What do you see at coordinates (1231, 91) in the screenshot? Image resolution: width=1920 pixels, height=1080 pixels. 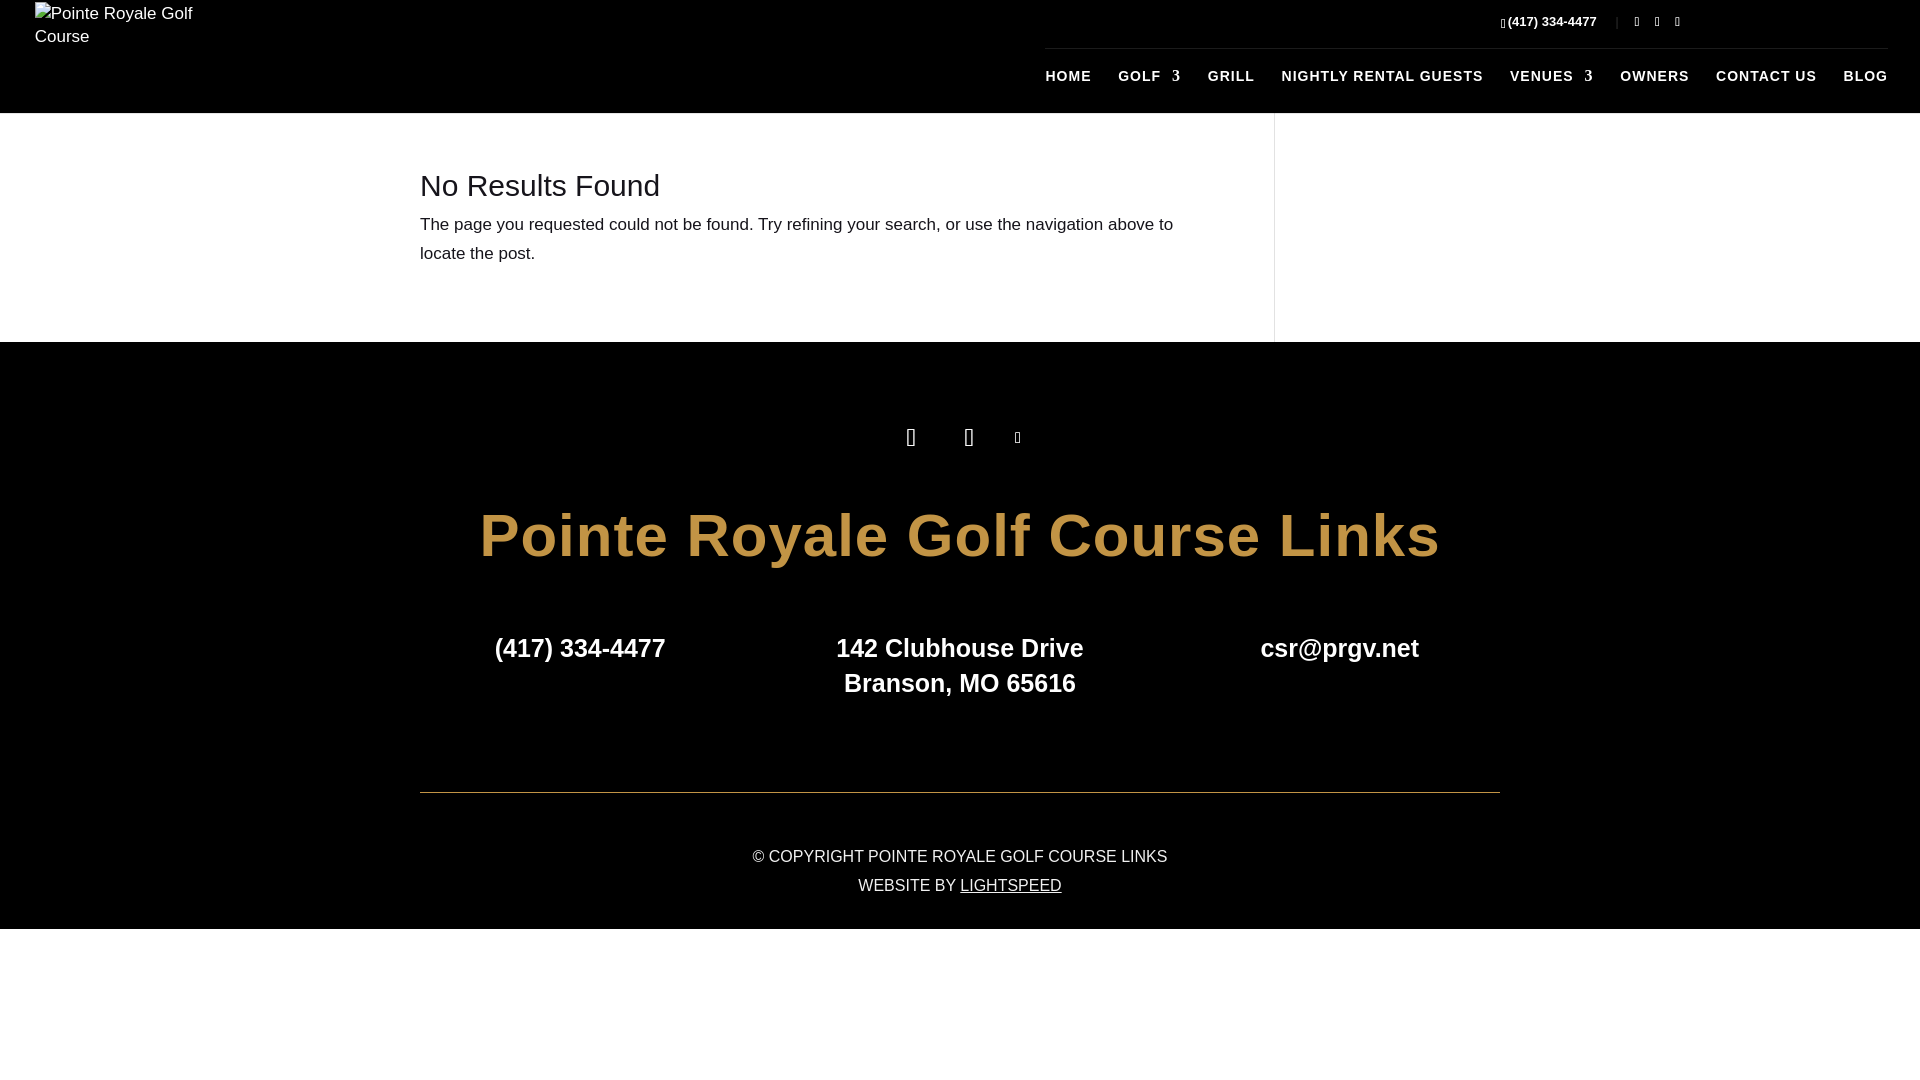 I see `GRILL` at bounding box center [1231, 91].